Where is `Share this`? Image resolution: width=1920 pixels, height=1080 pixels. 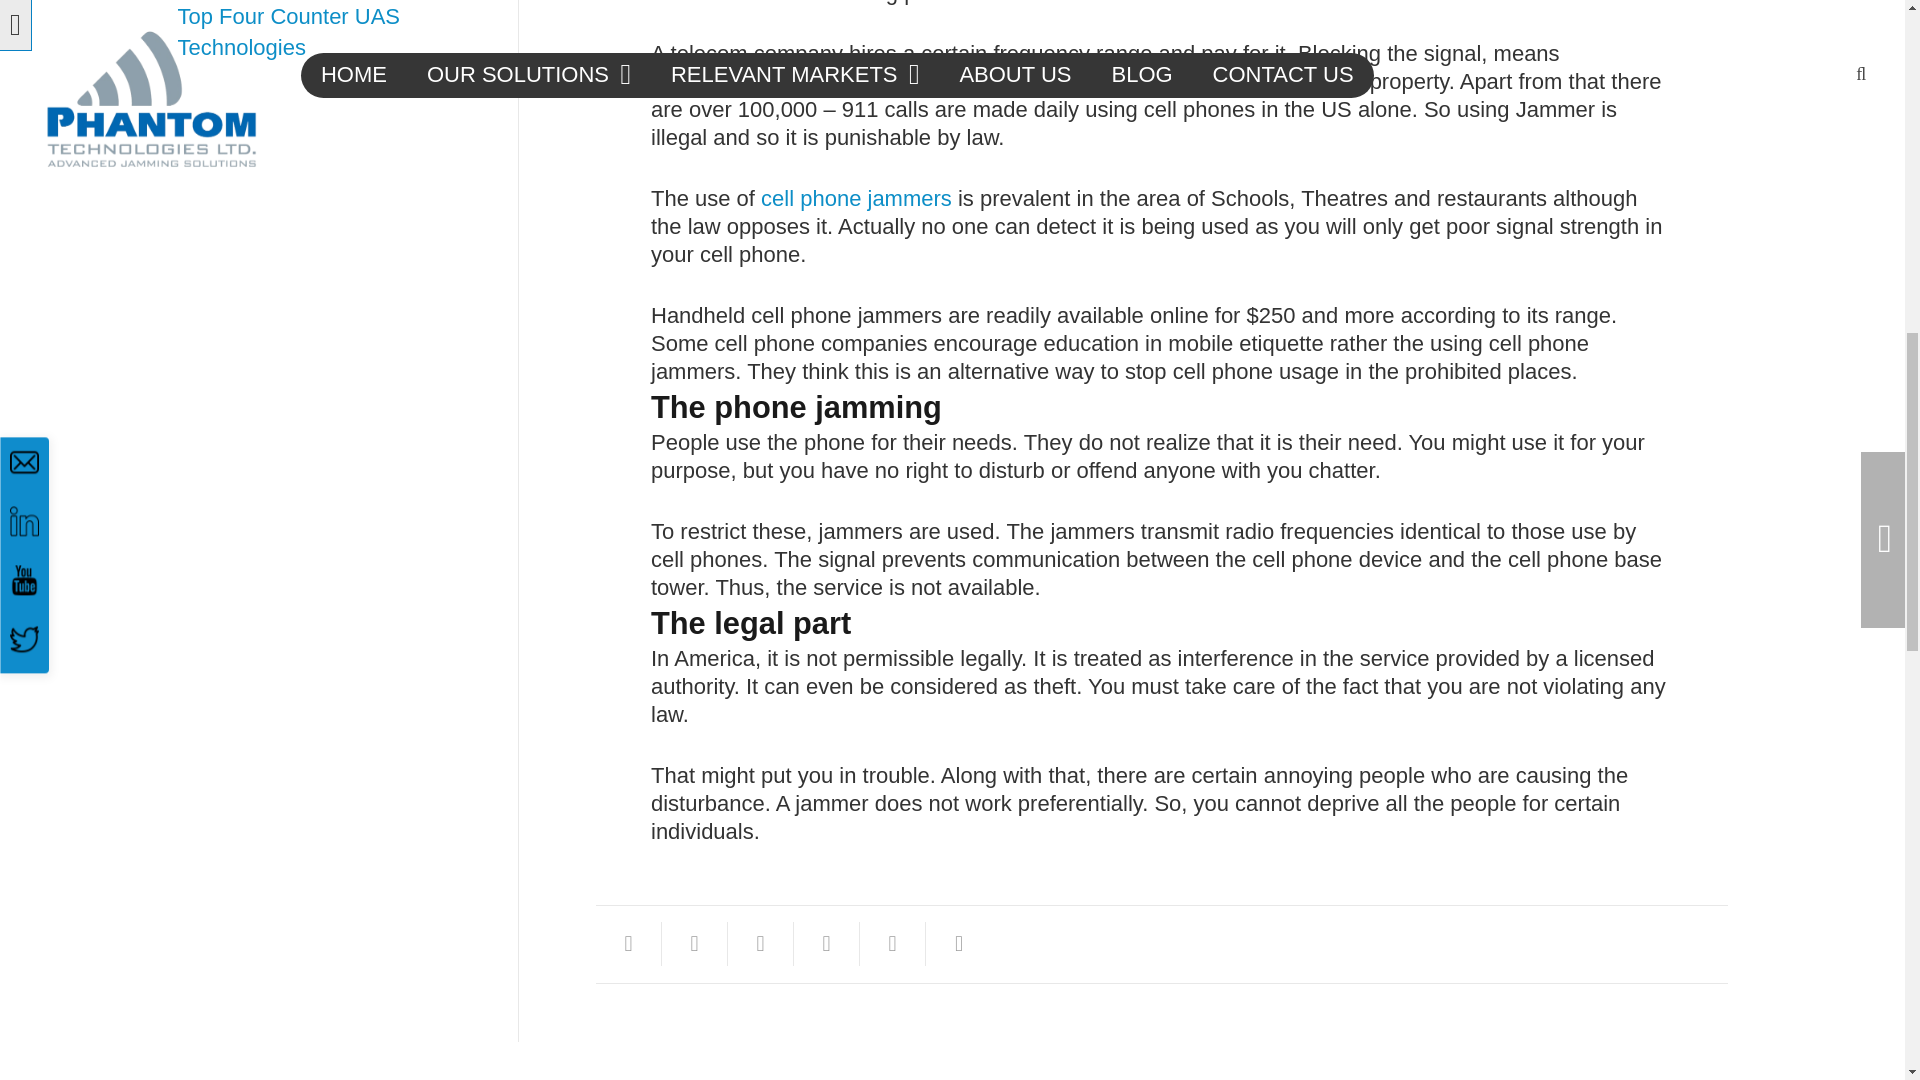
Share this is located at coordinates (694, 944).